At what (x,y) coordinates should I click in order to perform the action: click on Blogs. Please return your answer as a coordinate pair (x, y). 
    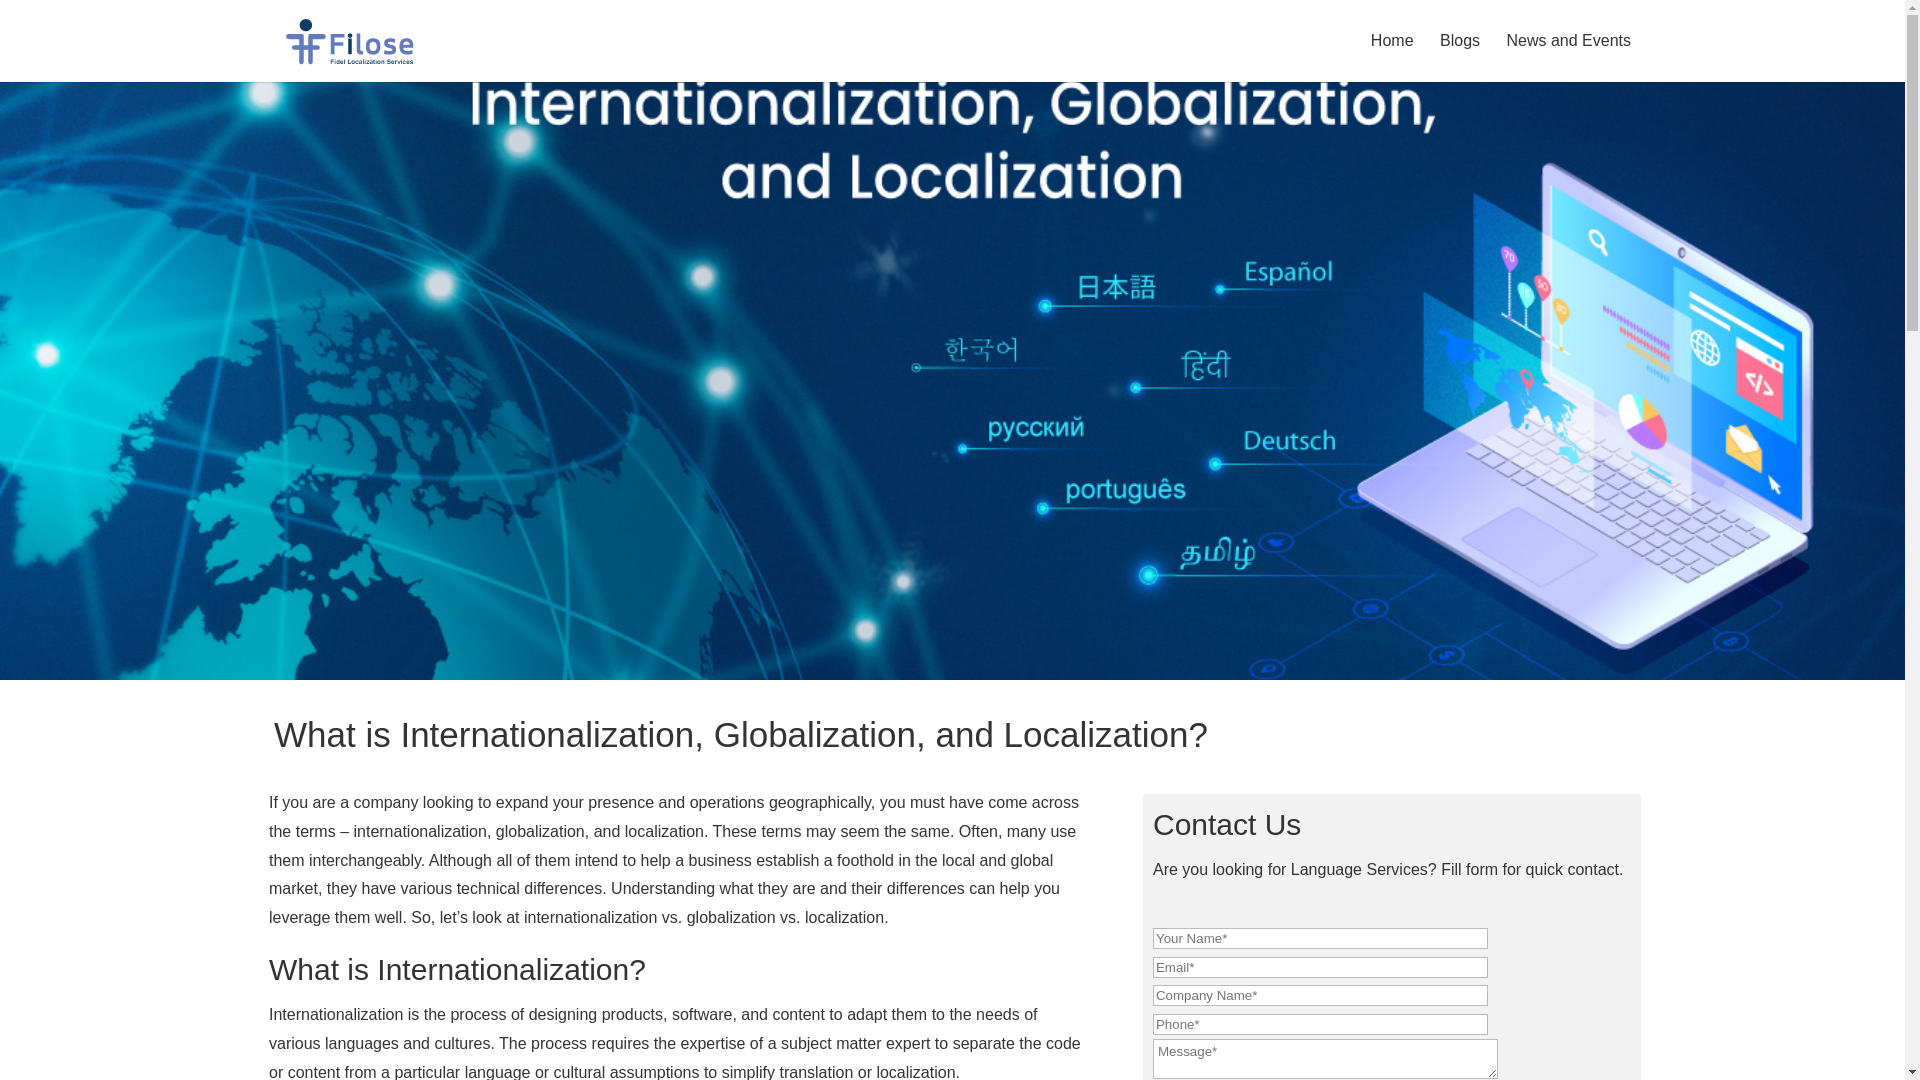
    Looking at the image, I should click on (1460, 58).